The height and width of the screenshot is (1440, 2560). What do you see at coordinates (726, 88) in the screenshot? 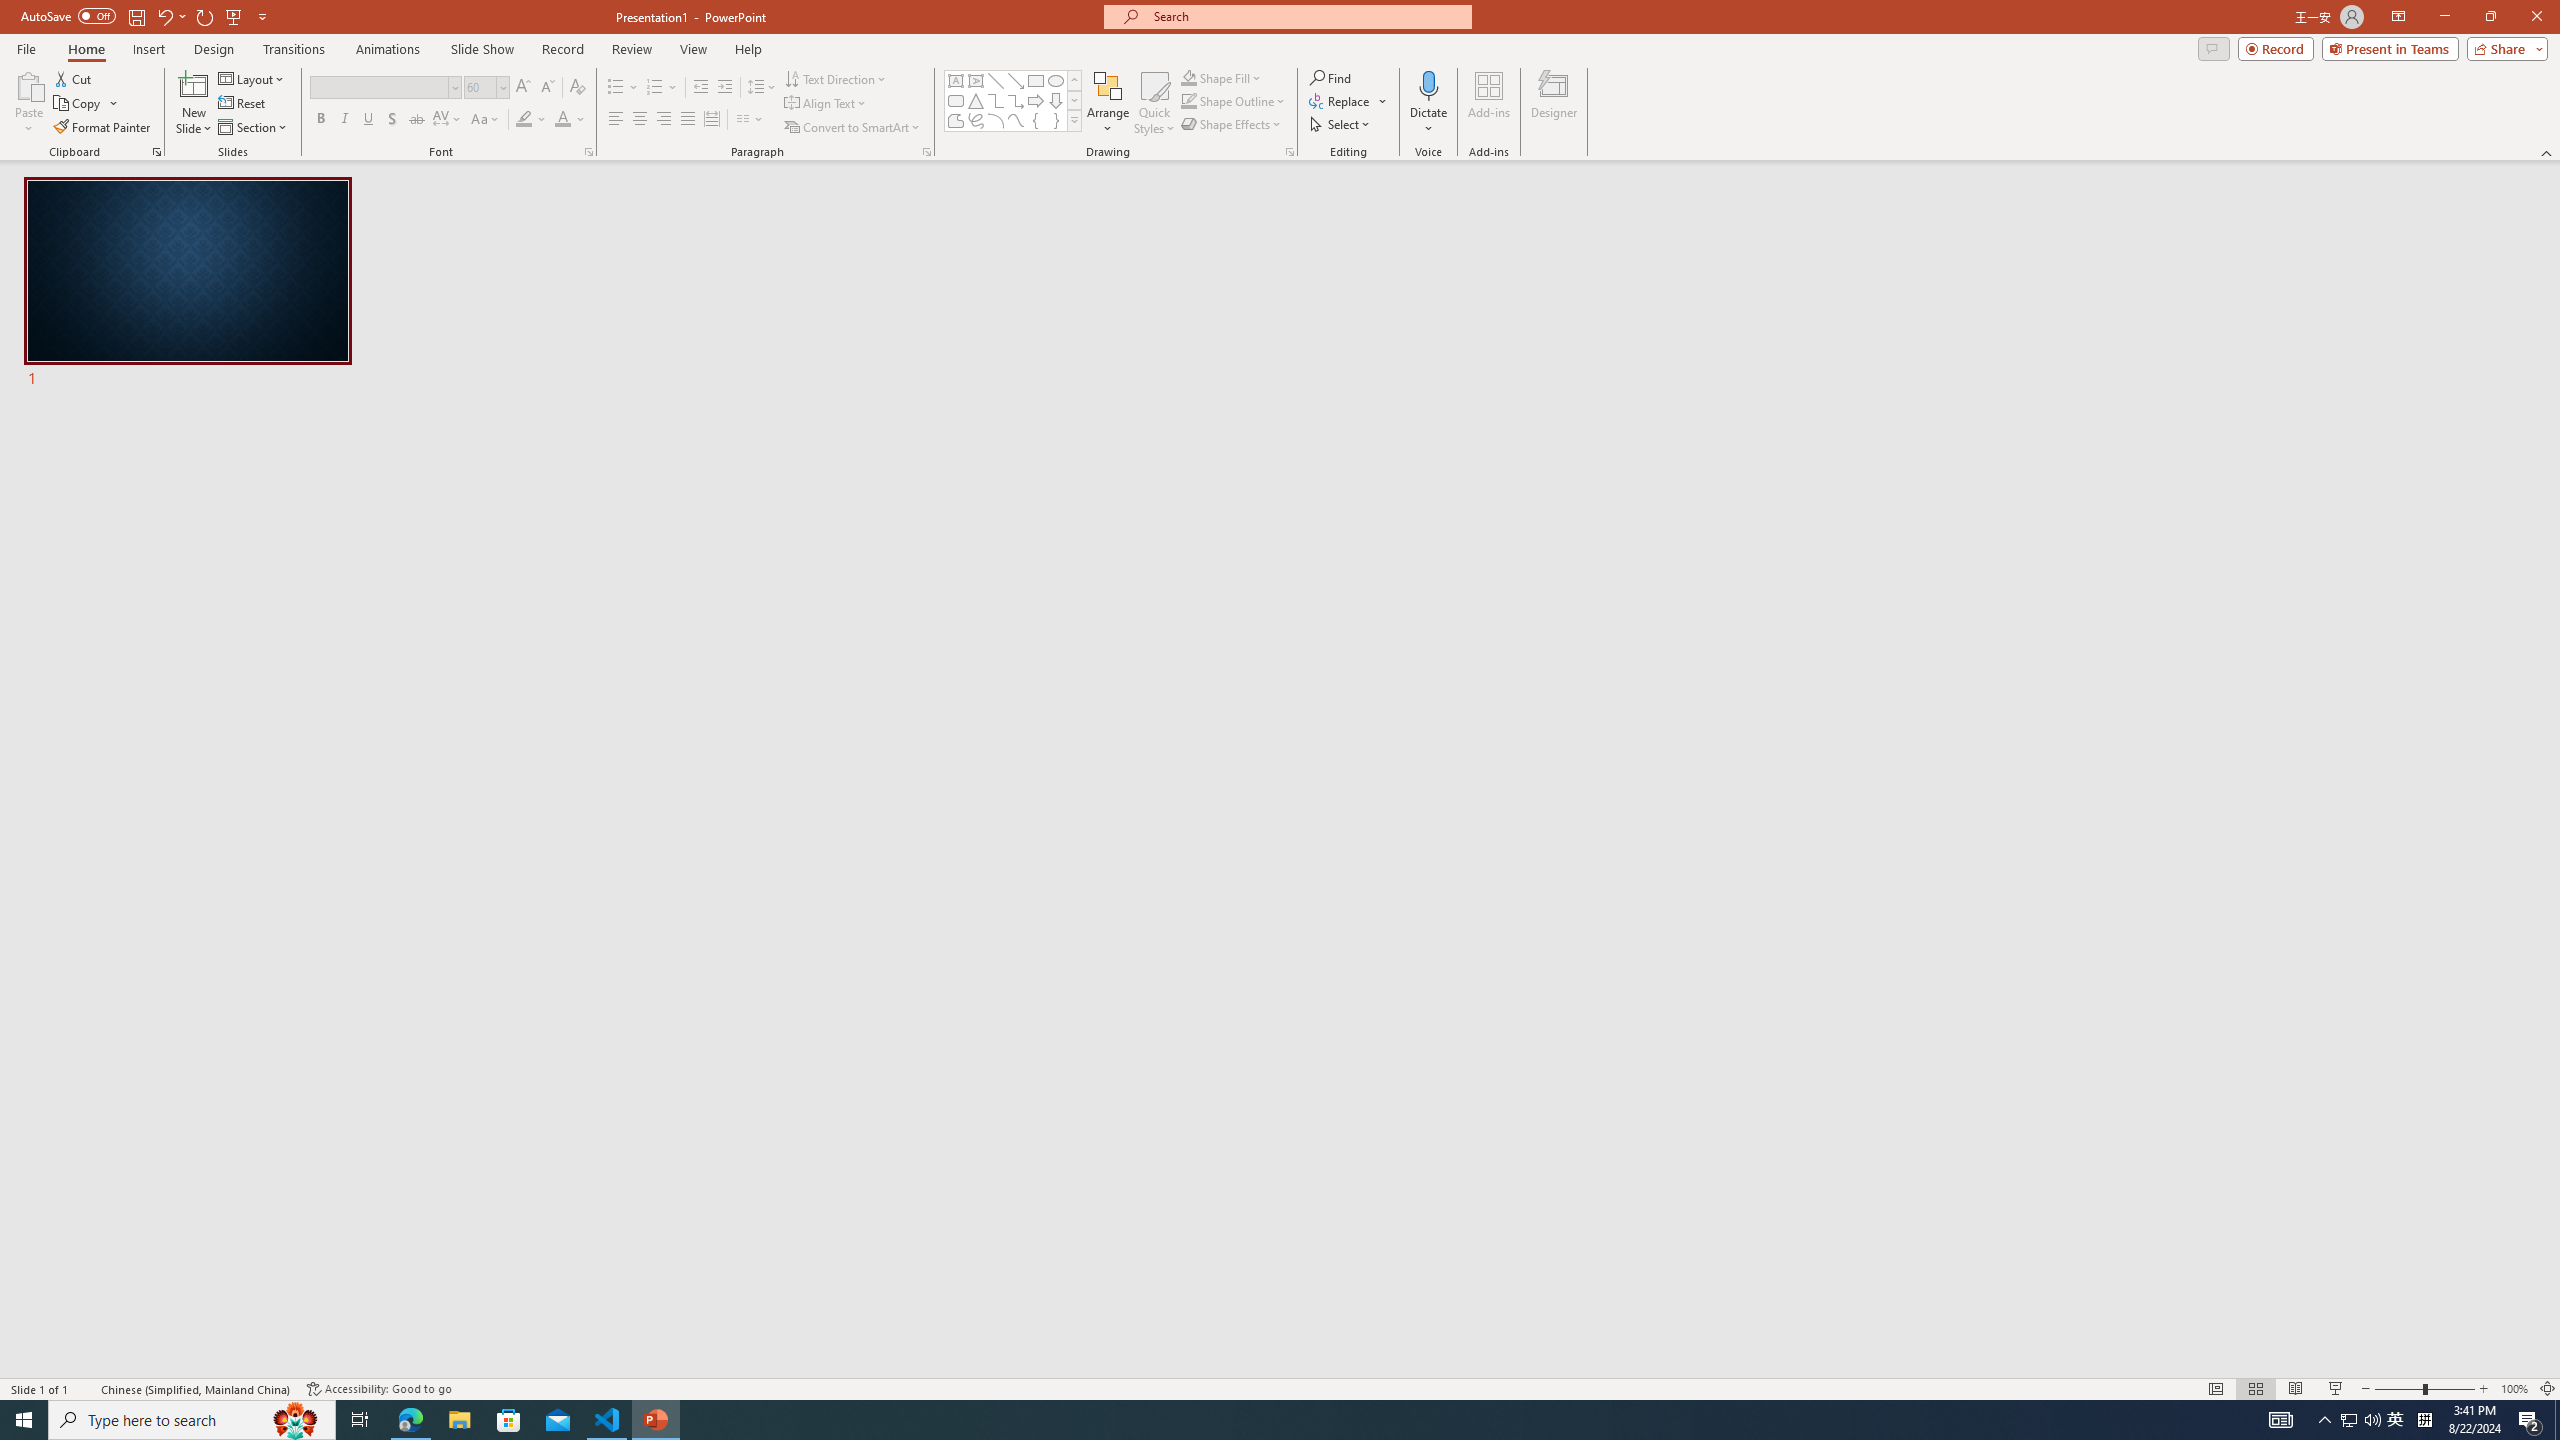
I see `Increase Indent` at bounding box center [726, 88].